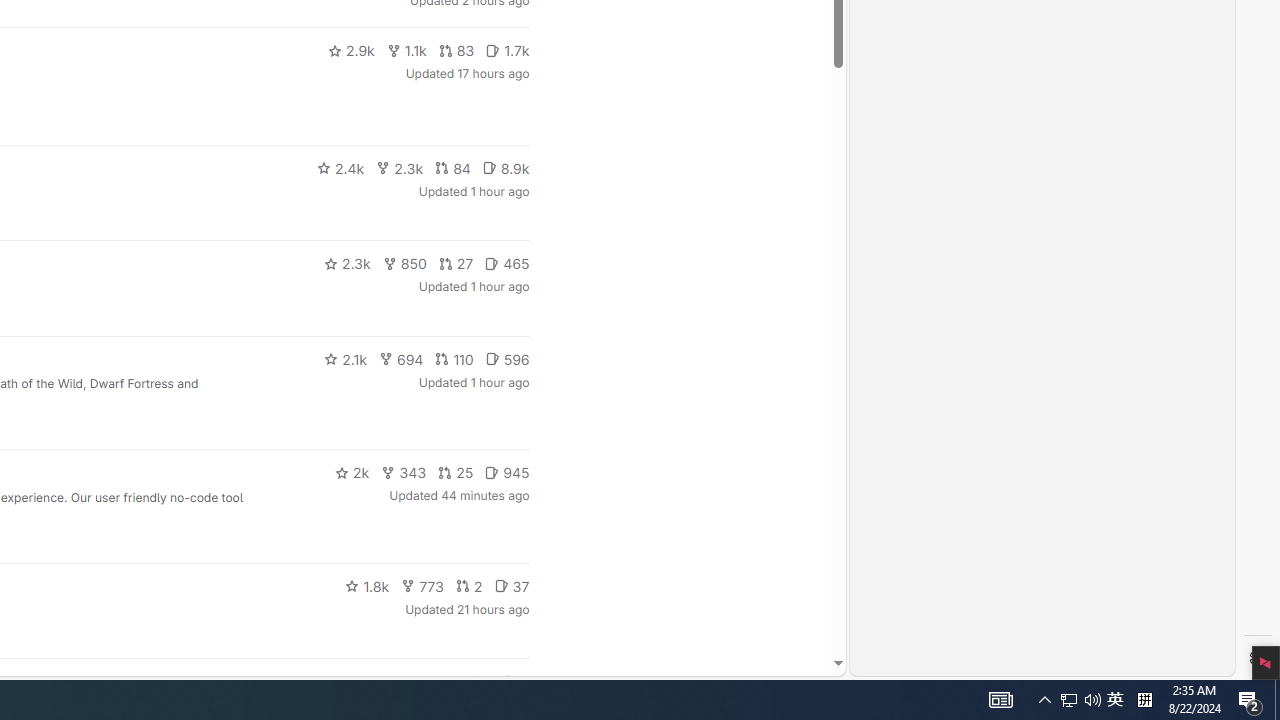 Image resolution: width=1280 pixels, height=720 pixels. I want to click on 2k, so click(352, 472).